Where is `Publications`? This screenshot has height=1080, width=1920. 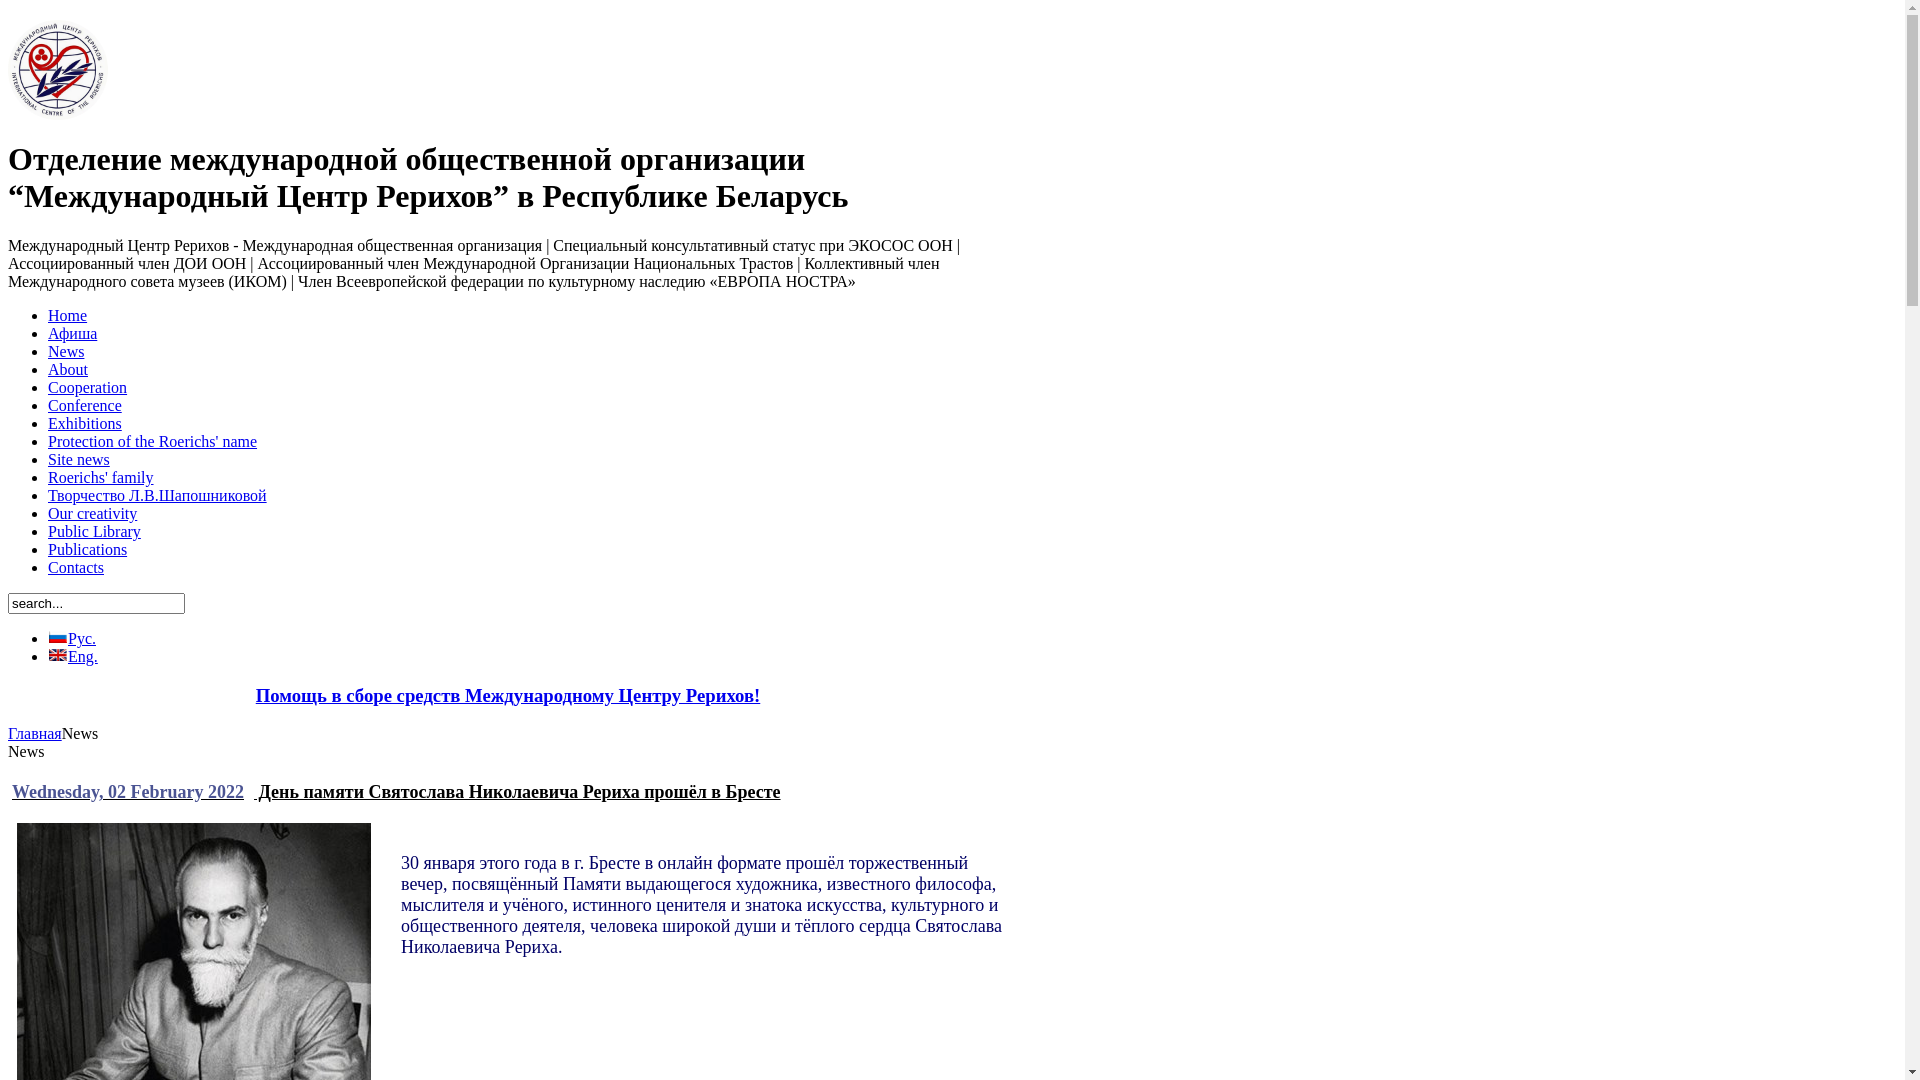
Publications is located at coordinates (88, 550).